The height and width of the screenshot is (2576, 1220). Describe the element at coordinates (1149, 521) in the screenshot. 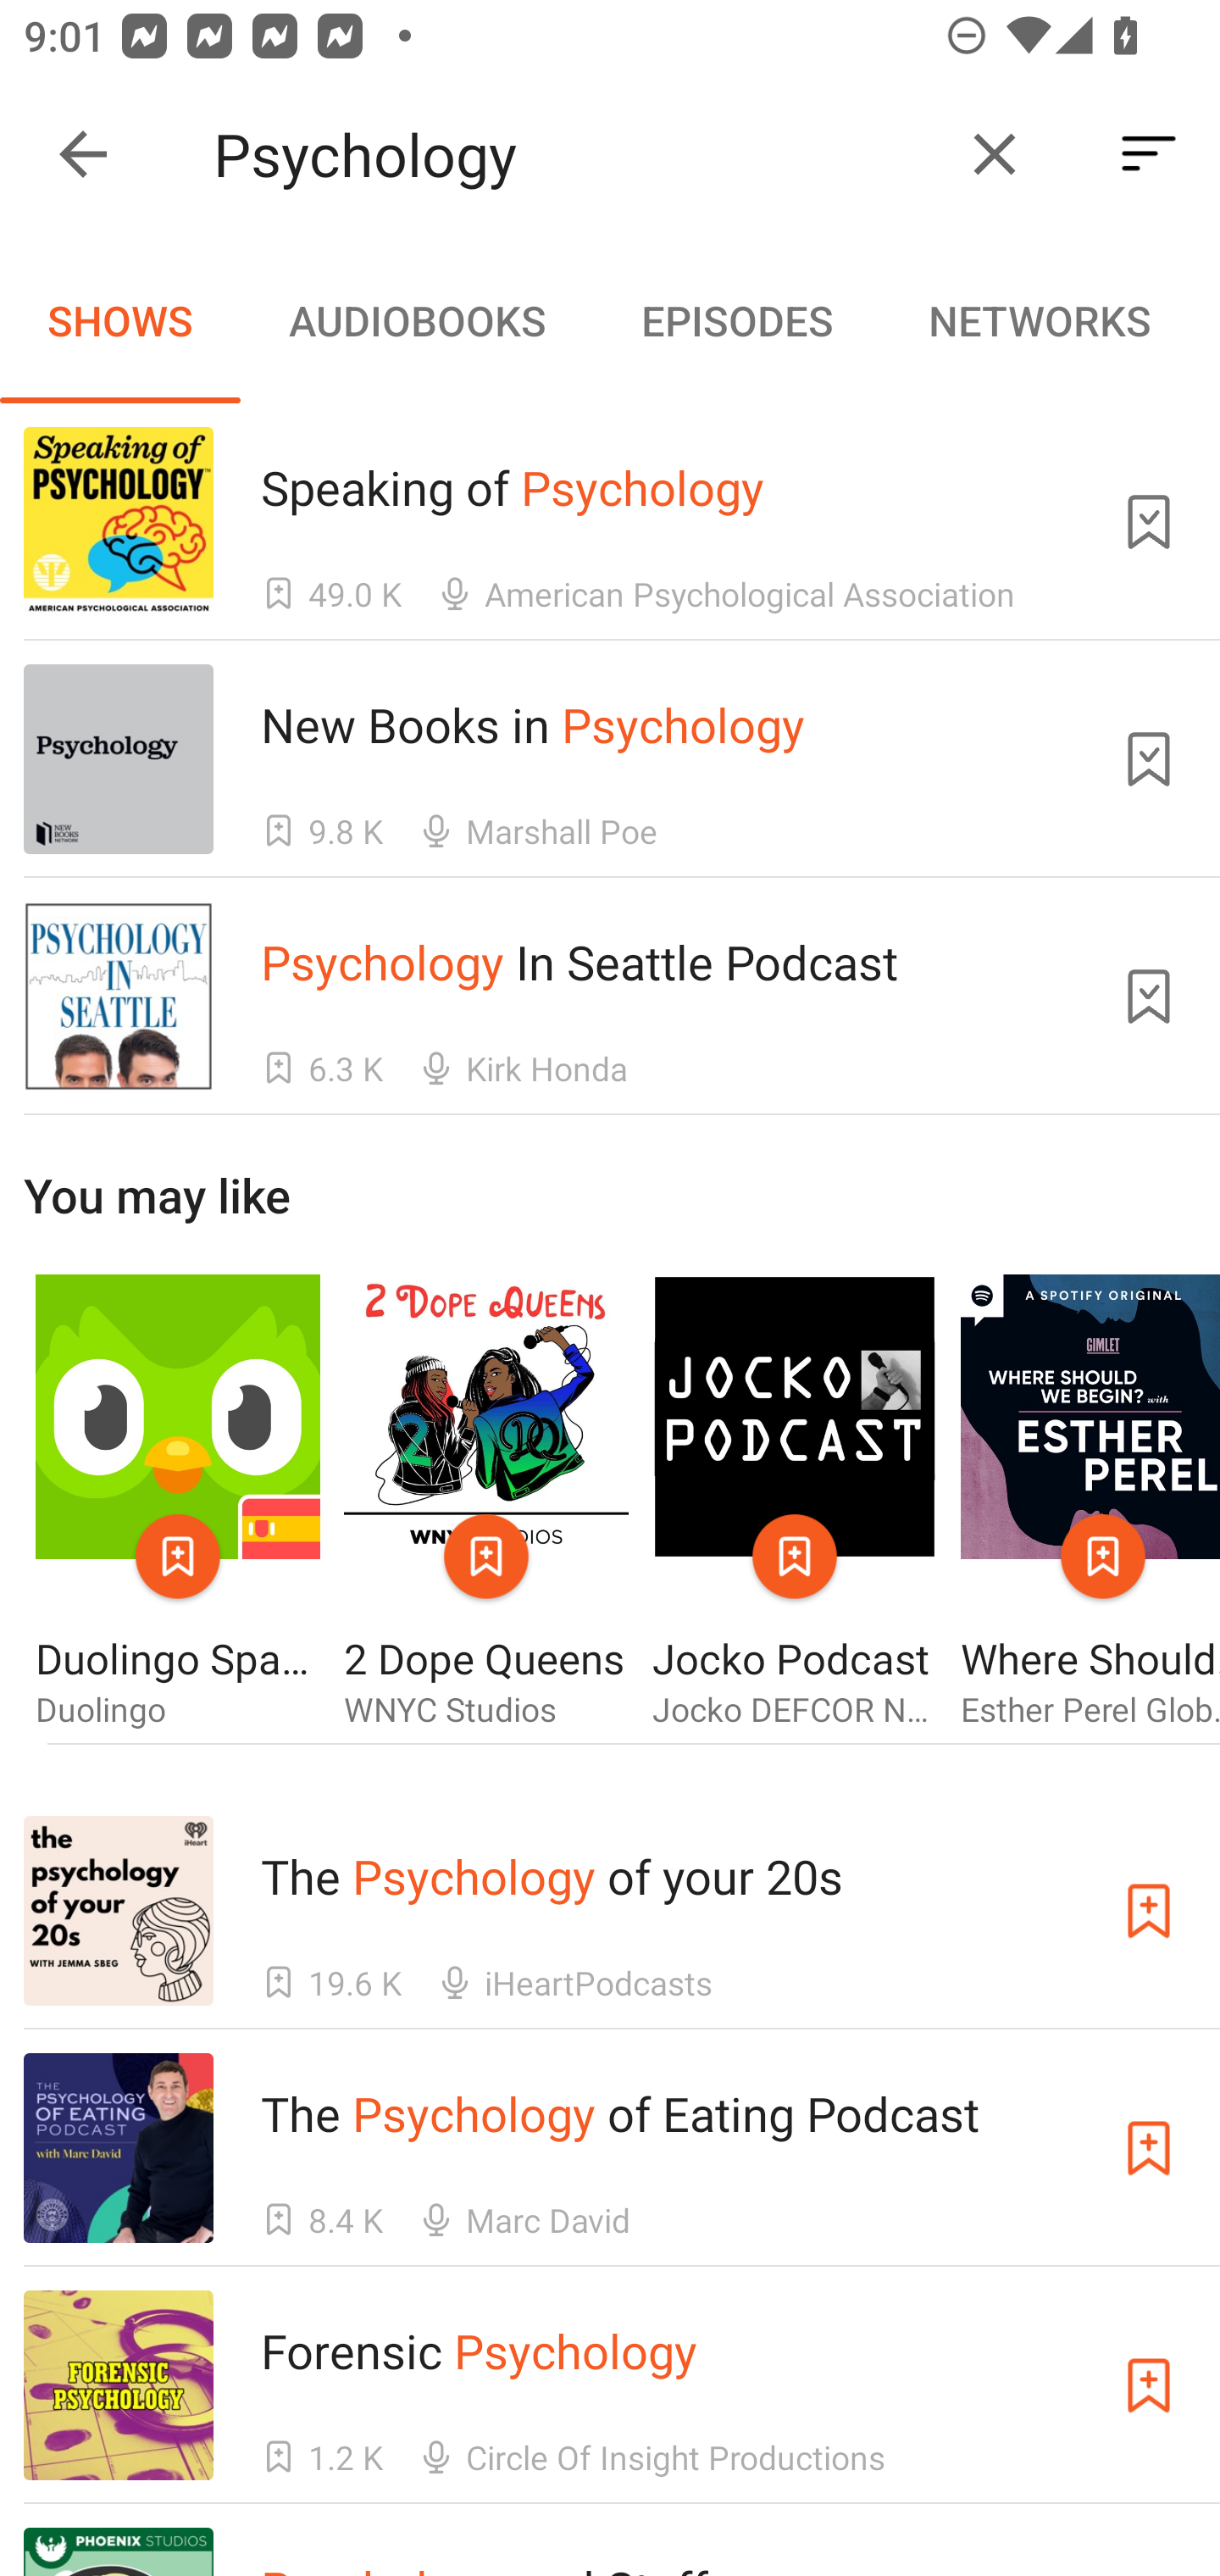

I see `Unsubscribe` at that location.